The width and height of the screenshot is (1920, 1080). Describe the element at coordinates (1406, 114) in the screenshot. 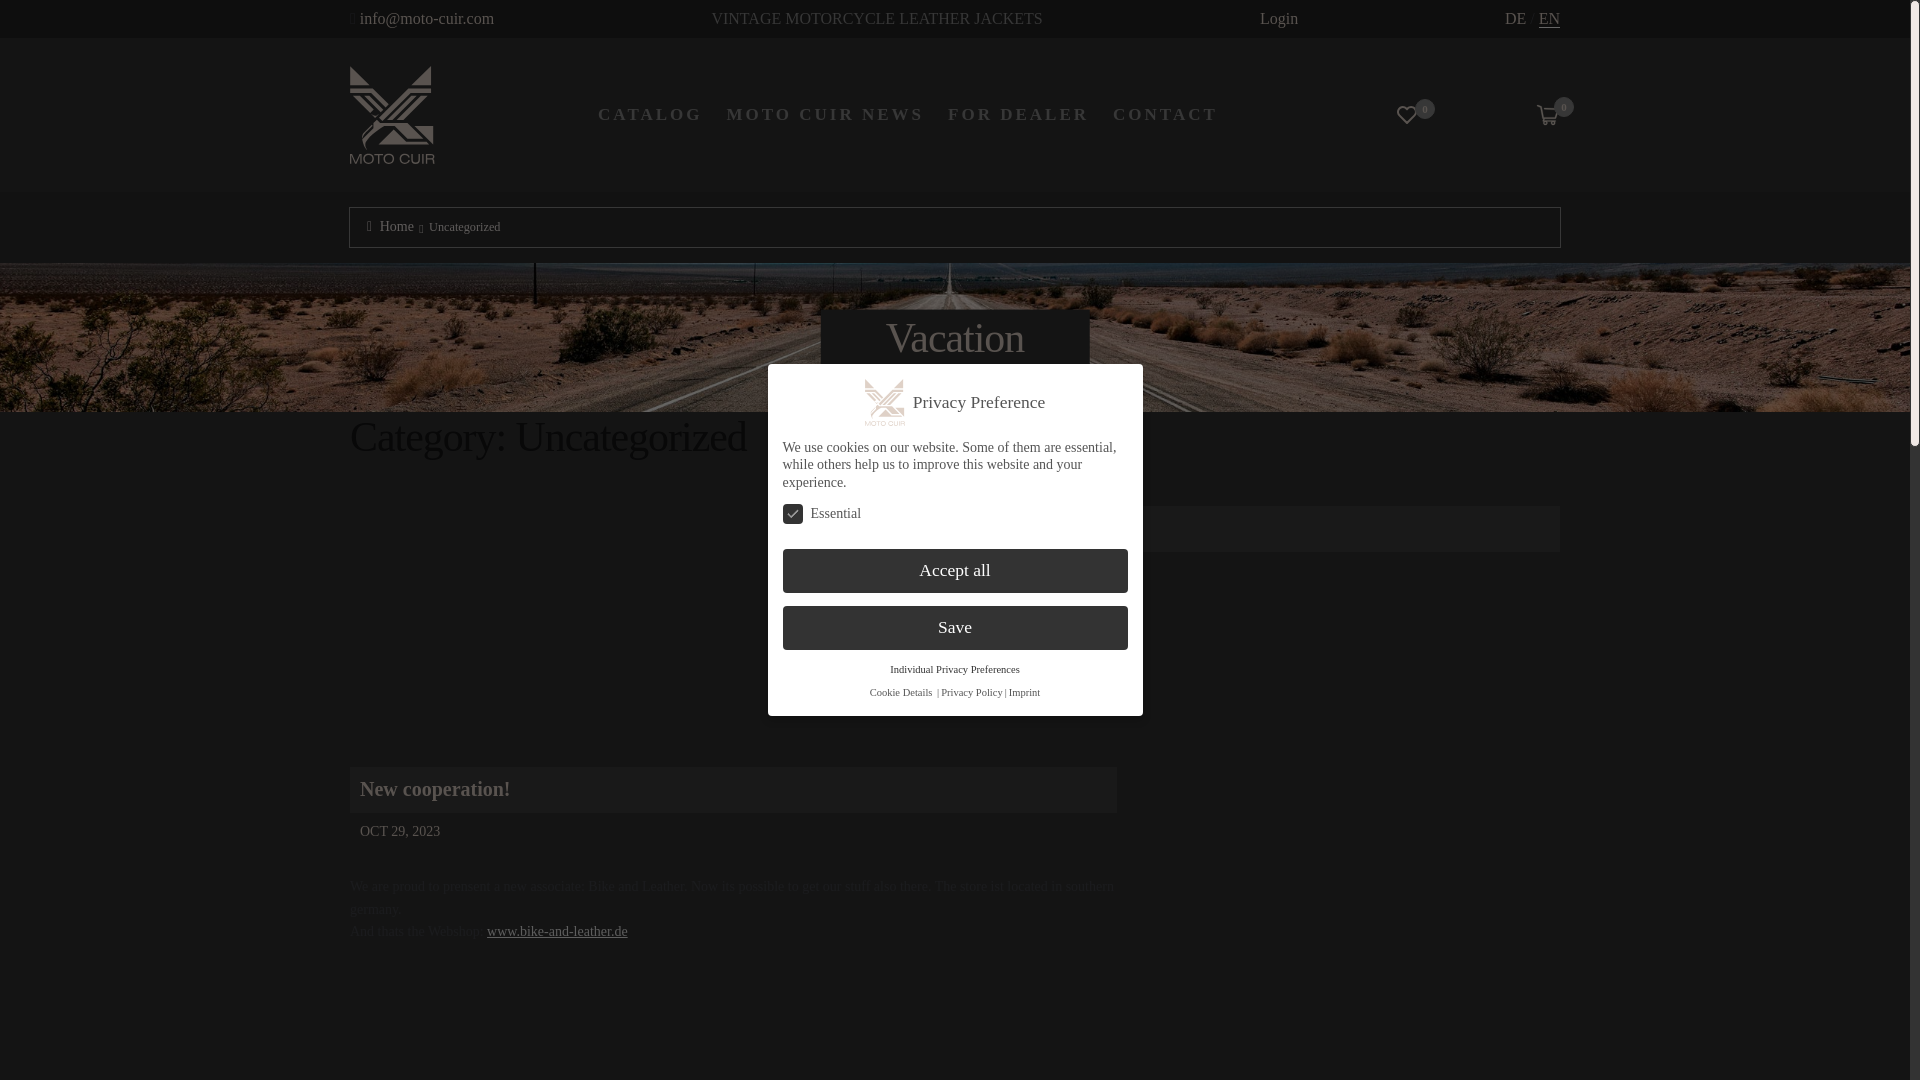

I see `0` at that location.